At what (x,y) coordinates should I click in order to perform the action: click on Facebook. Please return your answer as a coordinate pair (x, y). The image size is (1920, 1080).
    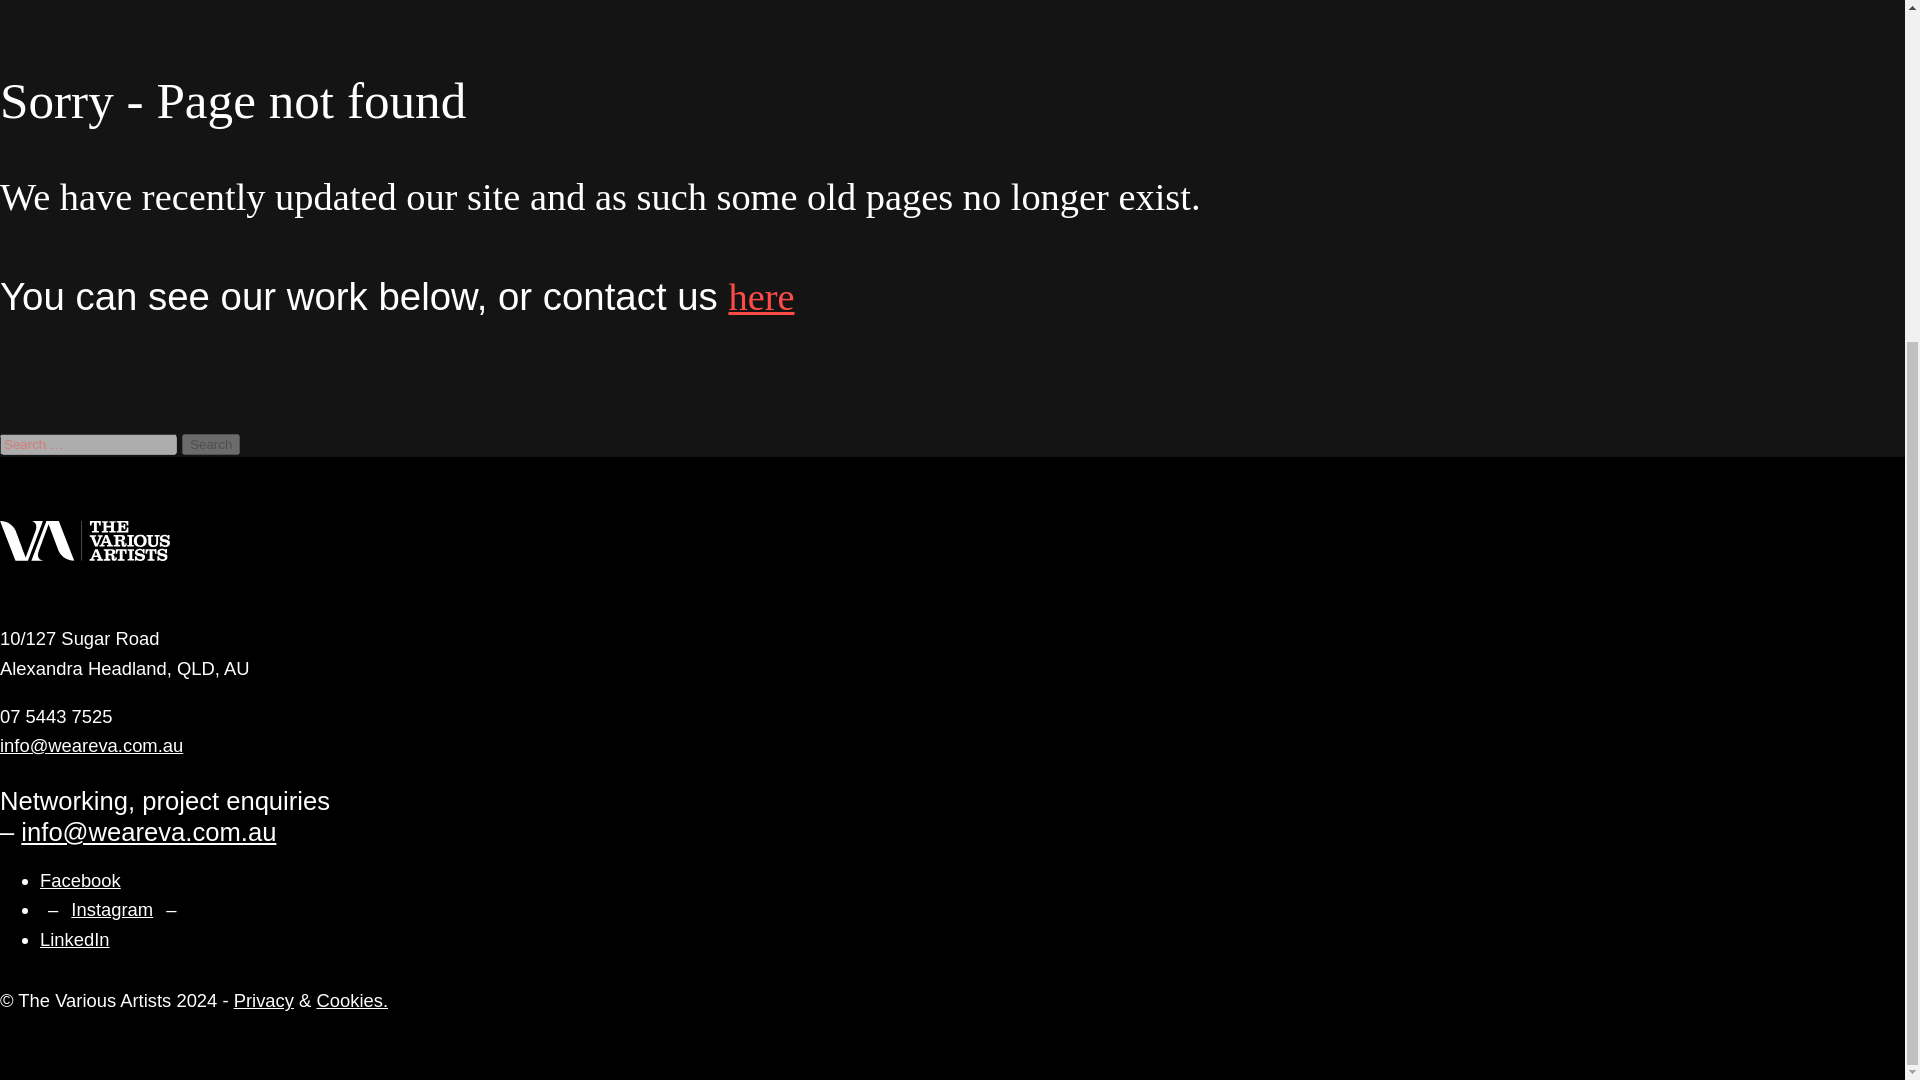
    Looking at the image, I should click on (80, 880).